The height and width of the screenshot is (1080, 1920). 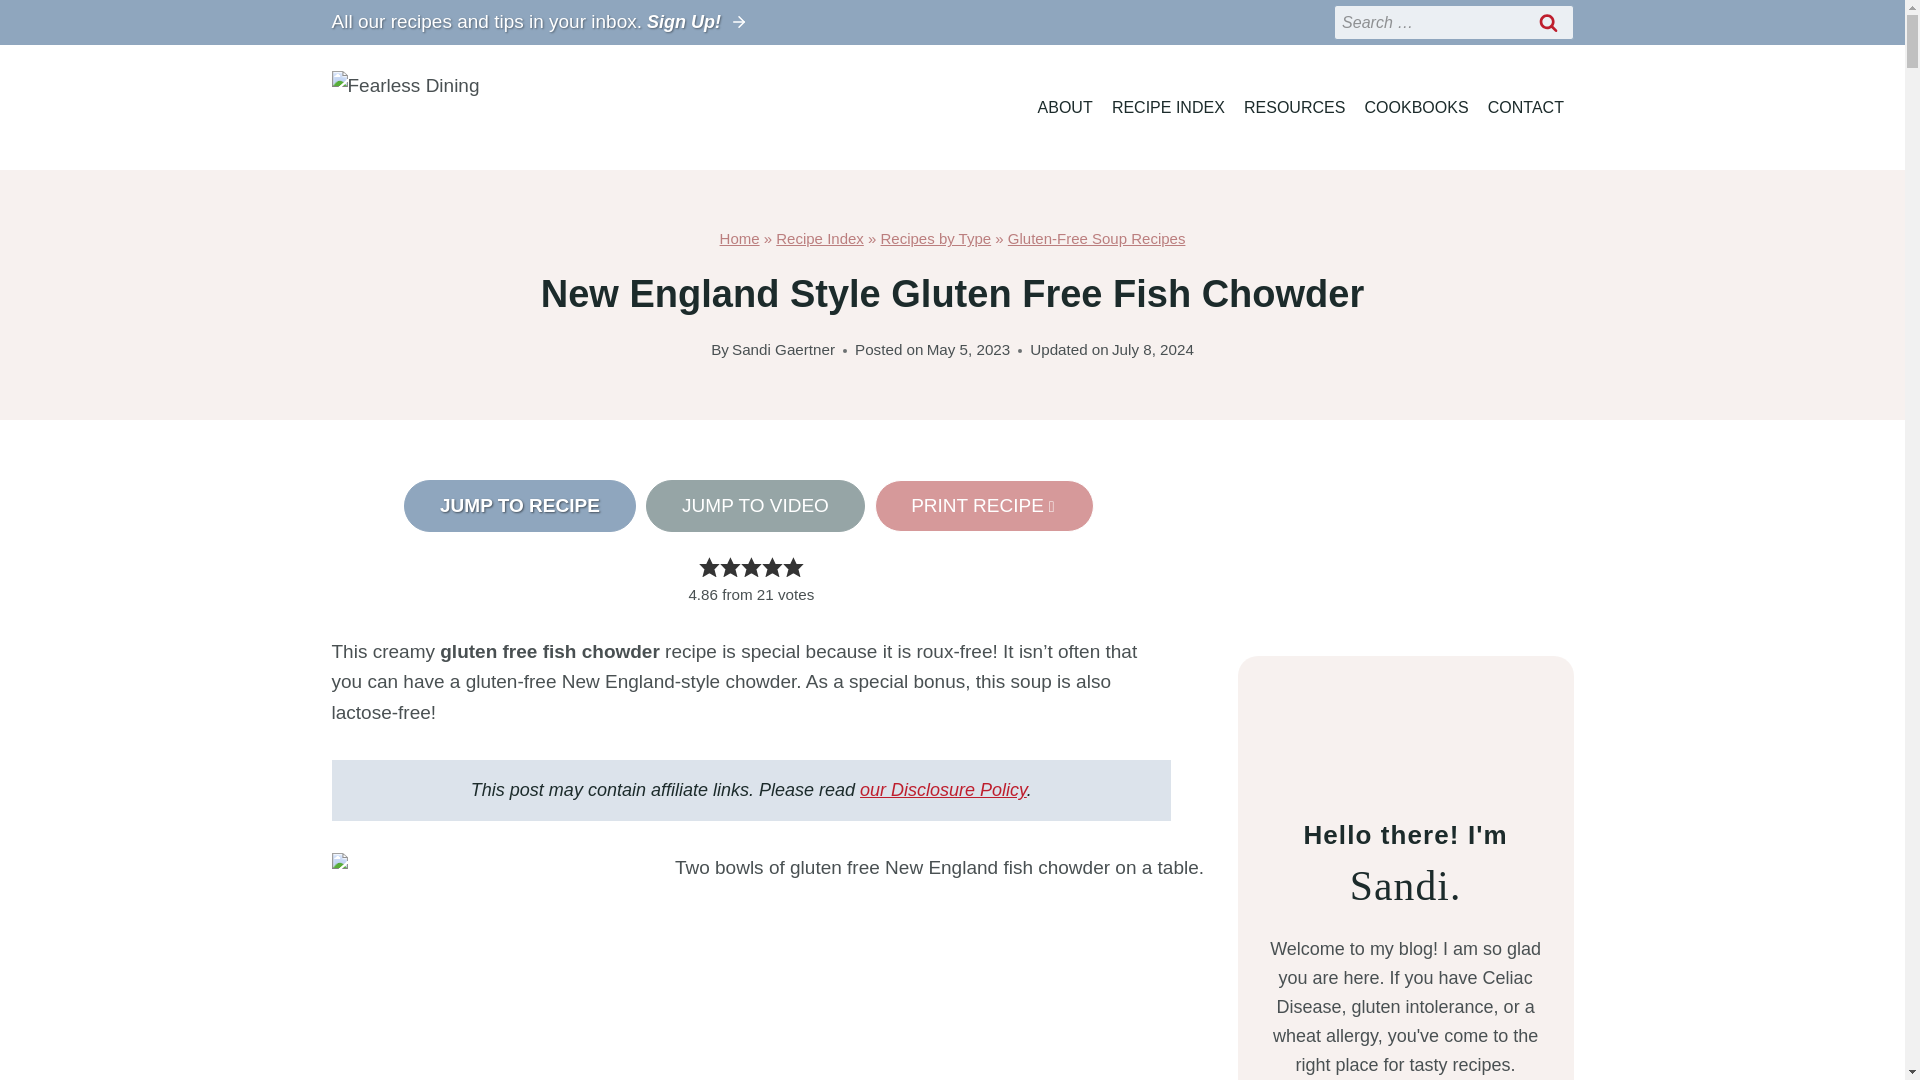 I want to click on RESOURCES, so click(x=1294, y=107).